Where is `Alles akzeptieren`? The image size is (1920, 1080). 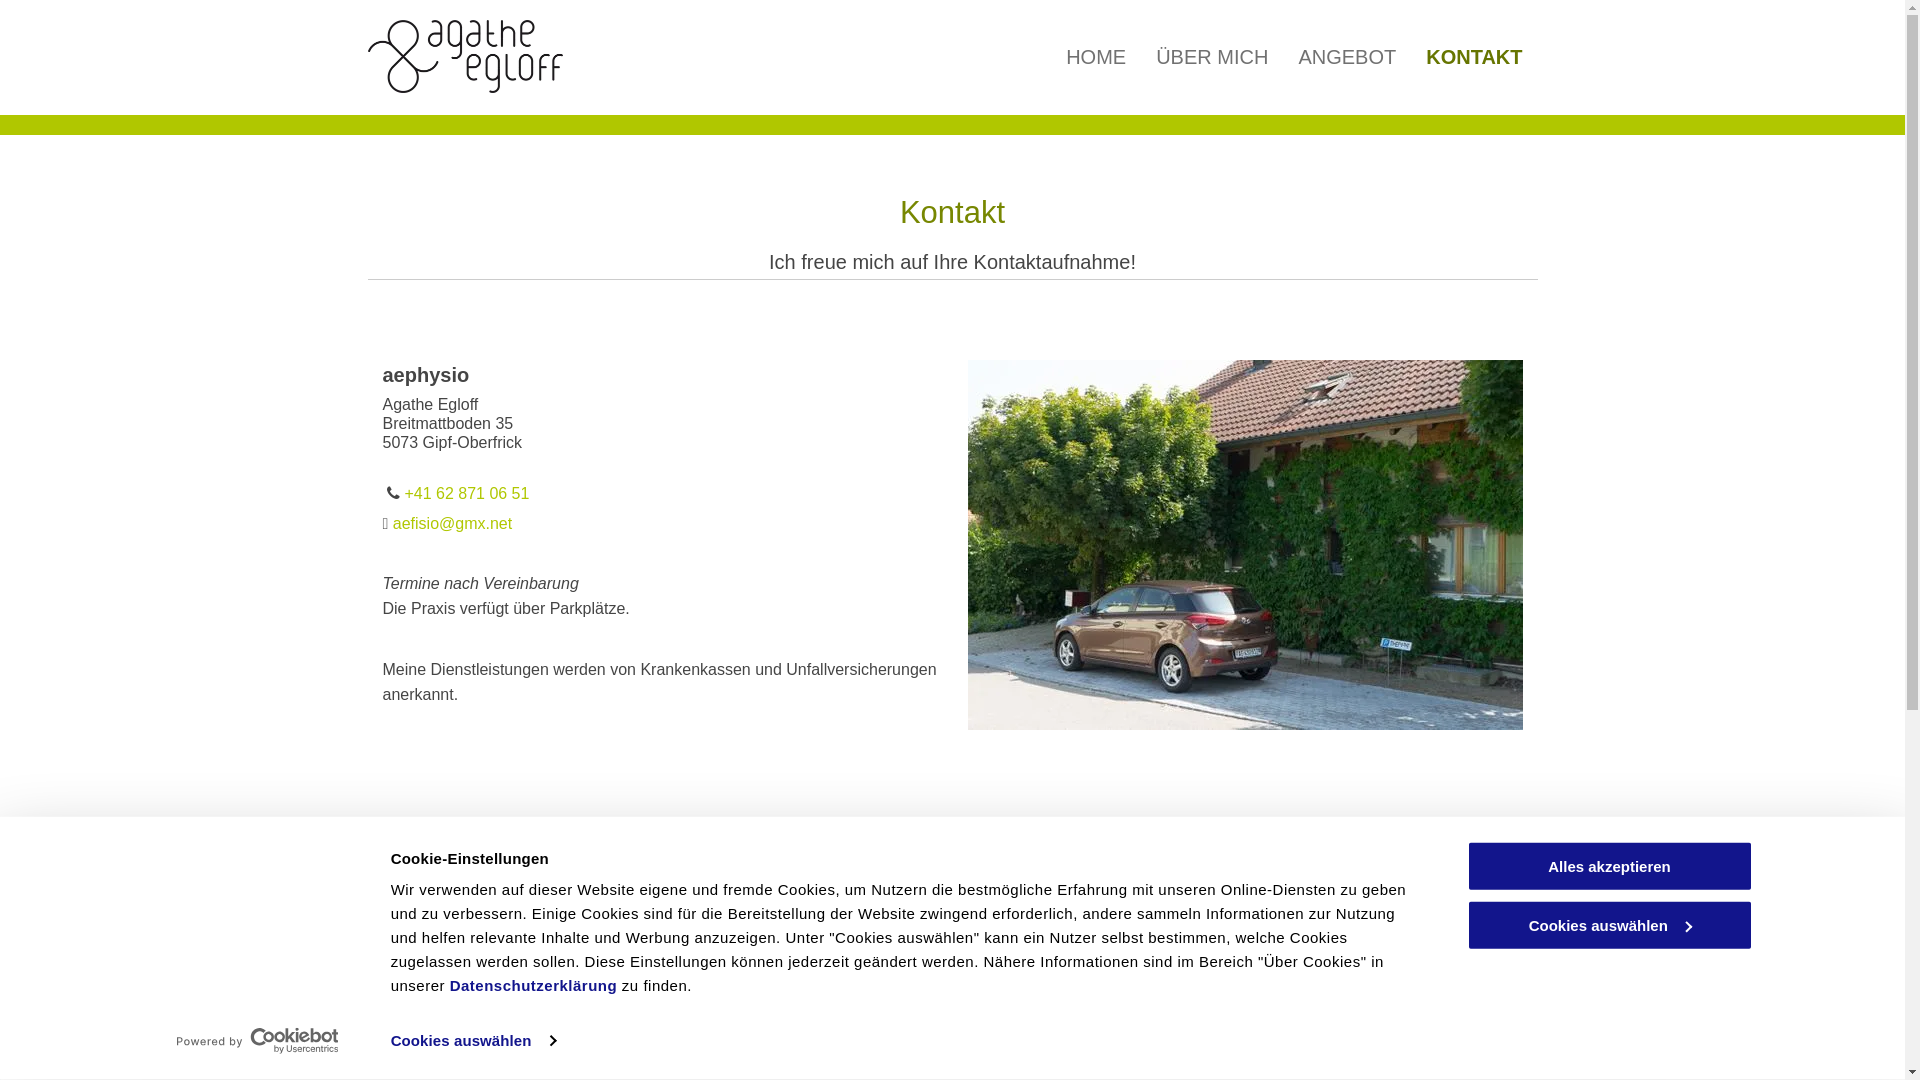 Alles akzeptieren is located at coordinates (1609, 866).